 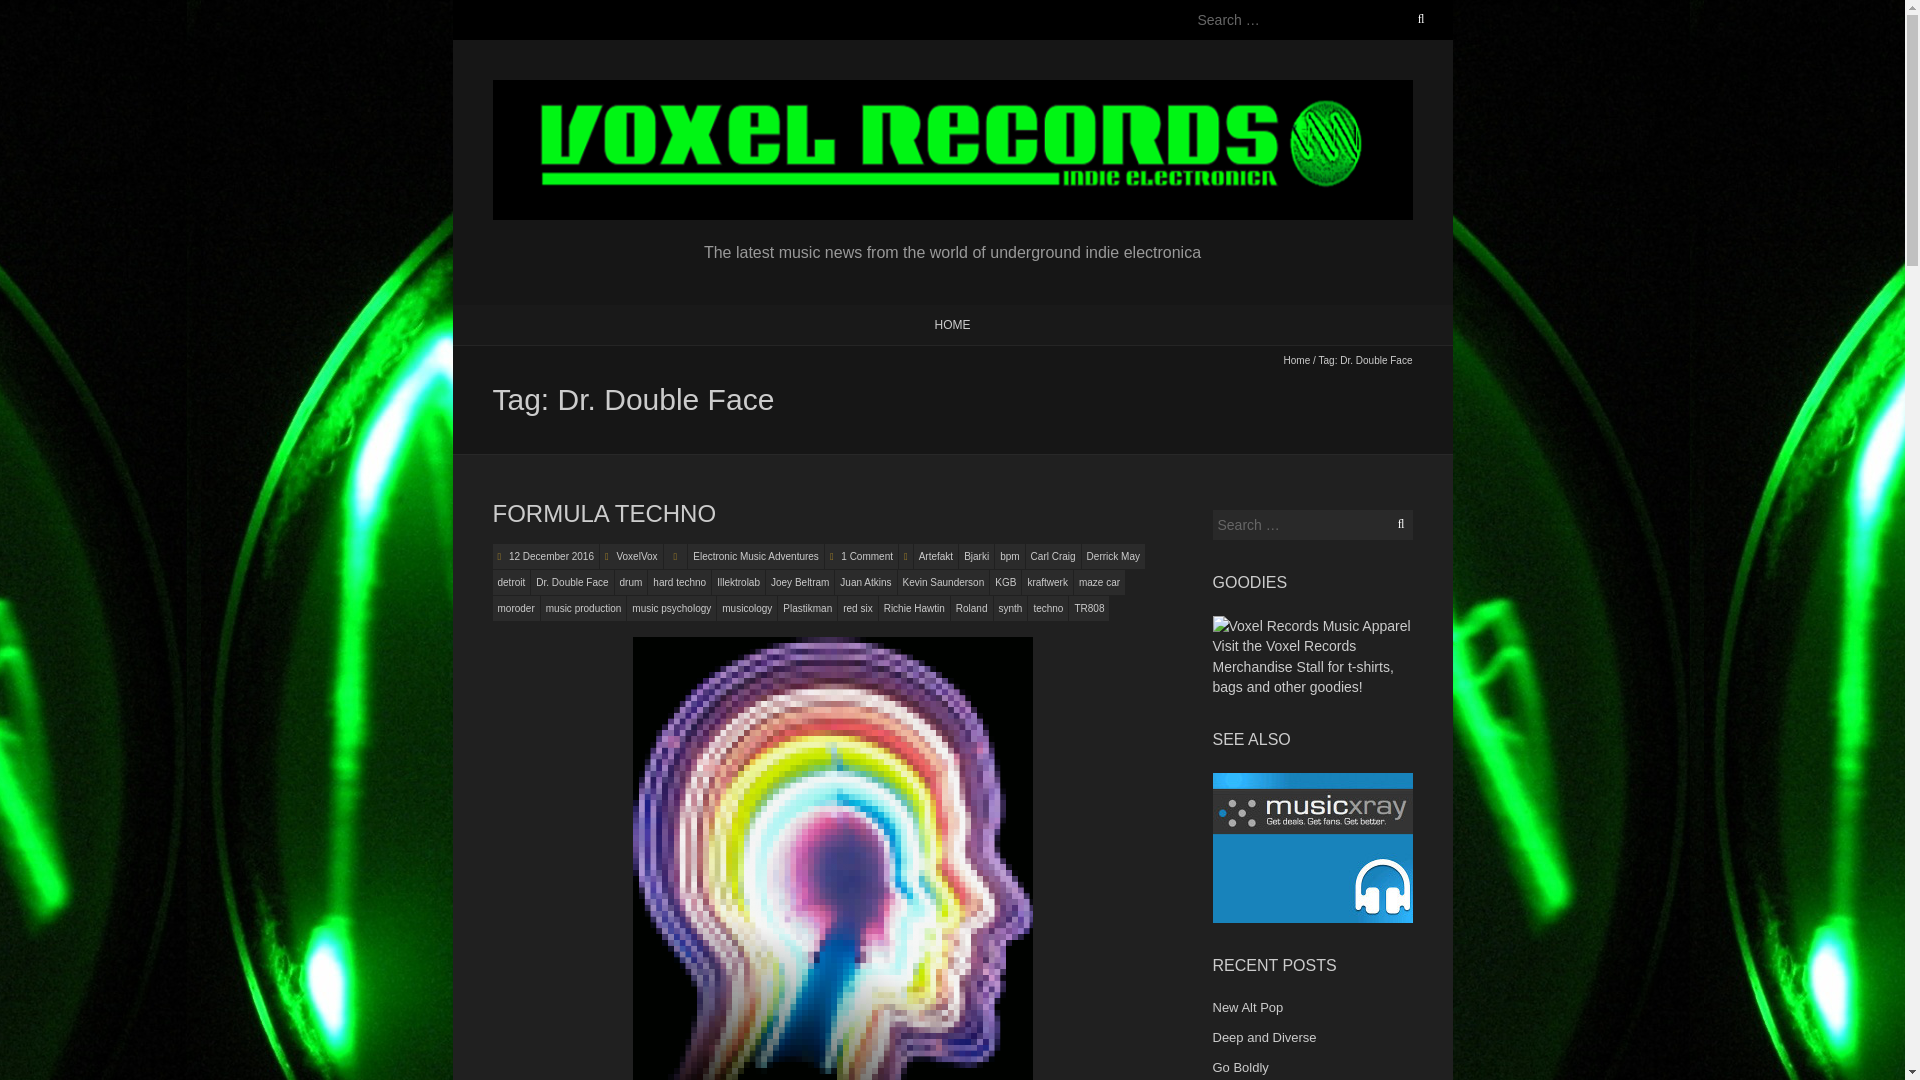 What do you see at coordinates (944, 582) in the screenshot?
I see `Kevin Saunderson` at bounding box center [944, 582].